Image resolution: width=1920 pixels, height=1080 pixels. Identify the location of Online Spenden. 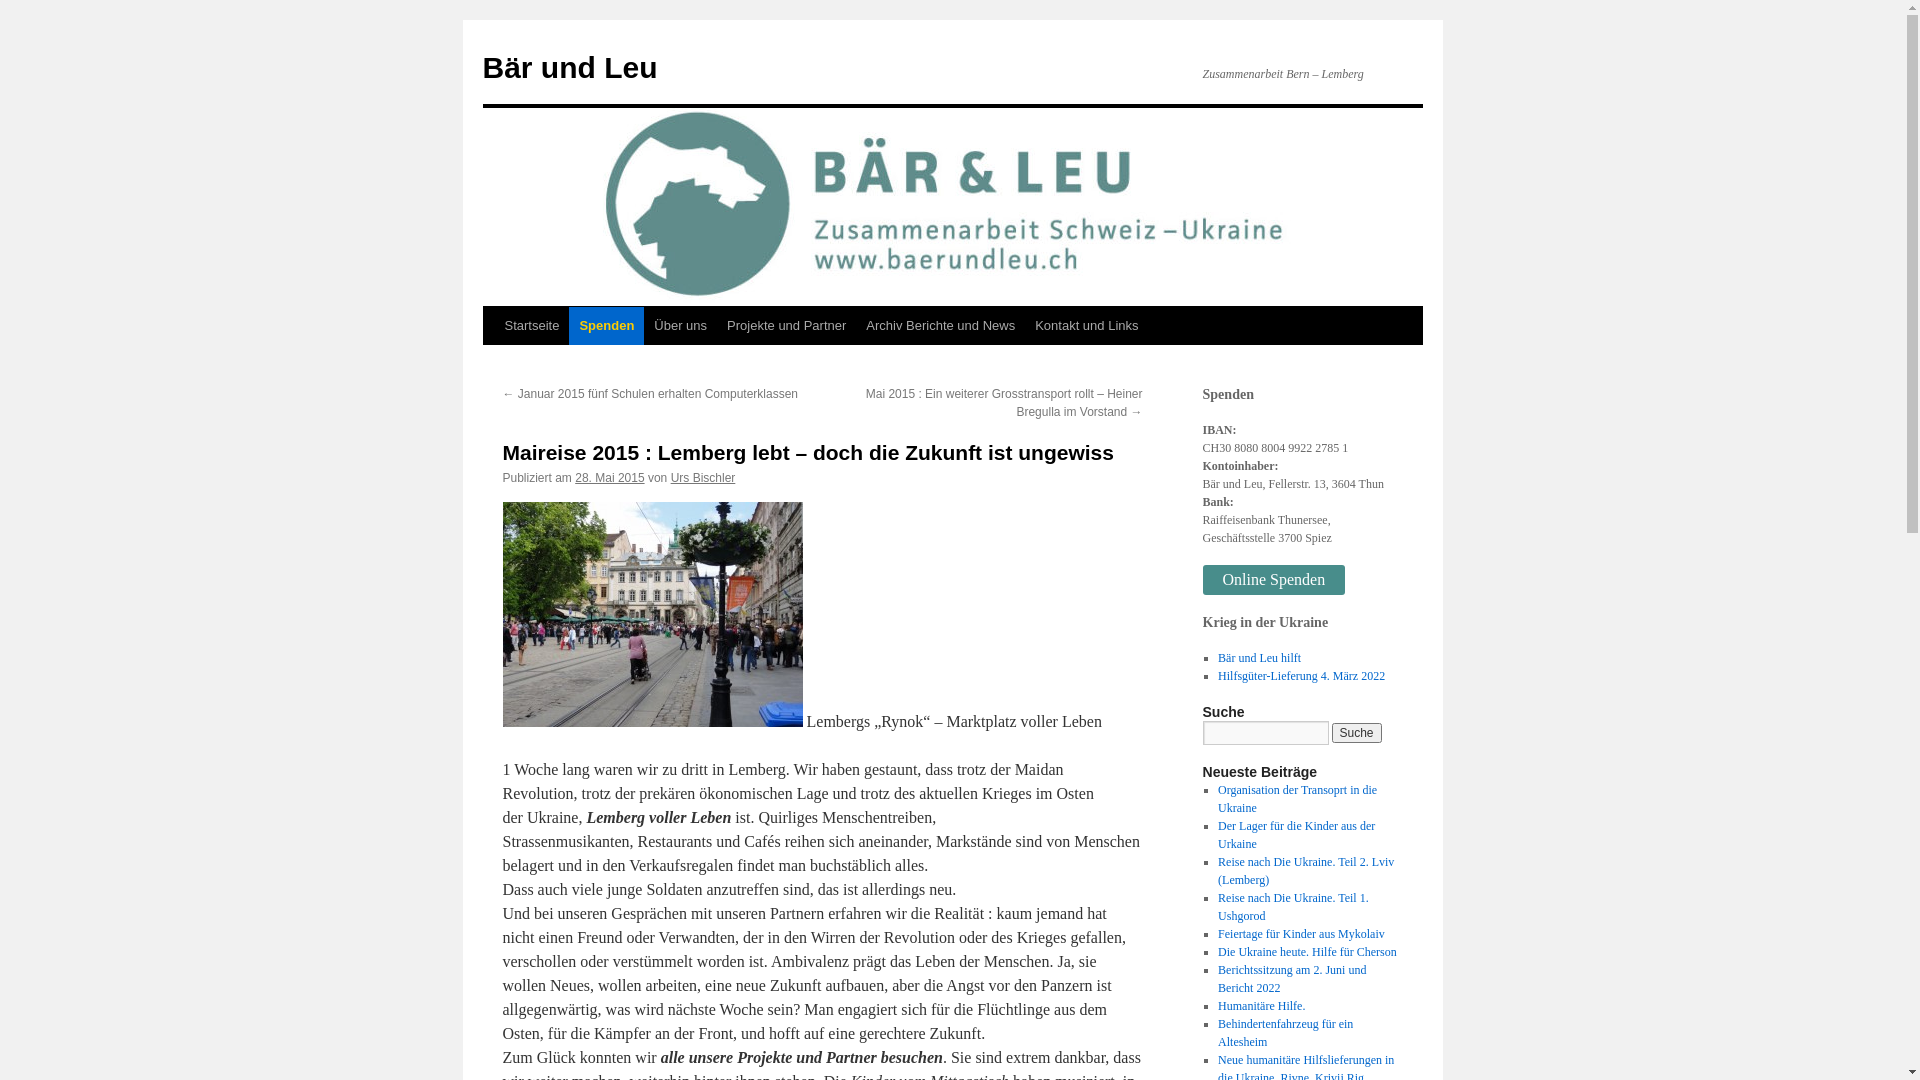
(1274, 580).